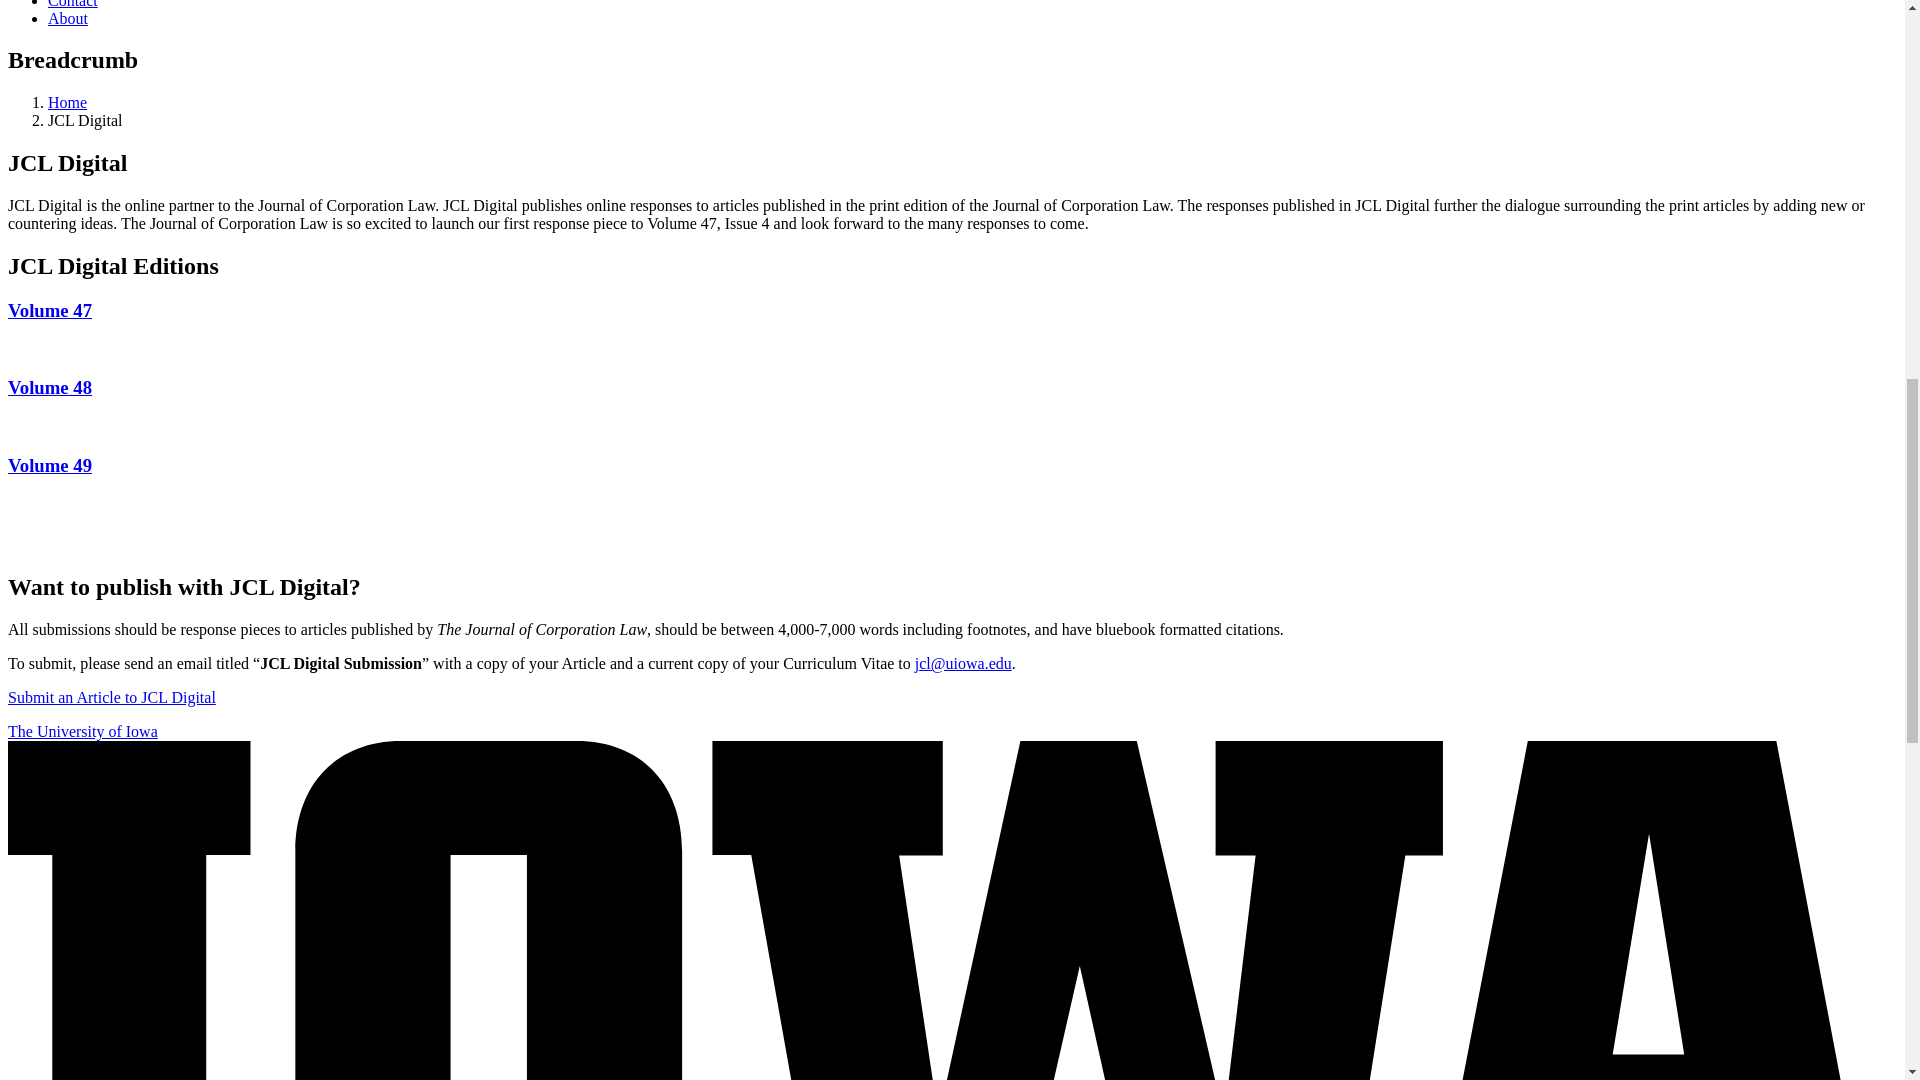 This screenshot has height=1080, width=1920. I want to click on Volume 47, so click(50, 310).